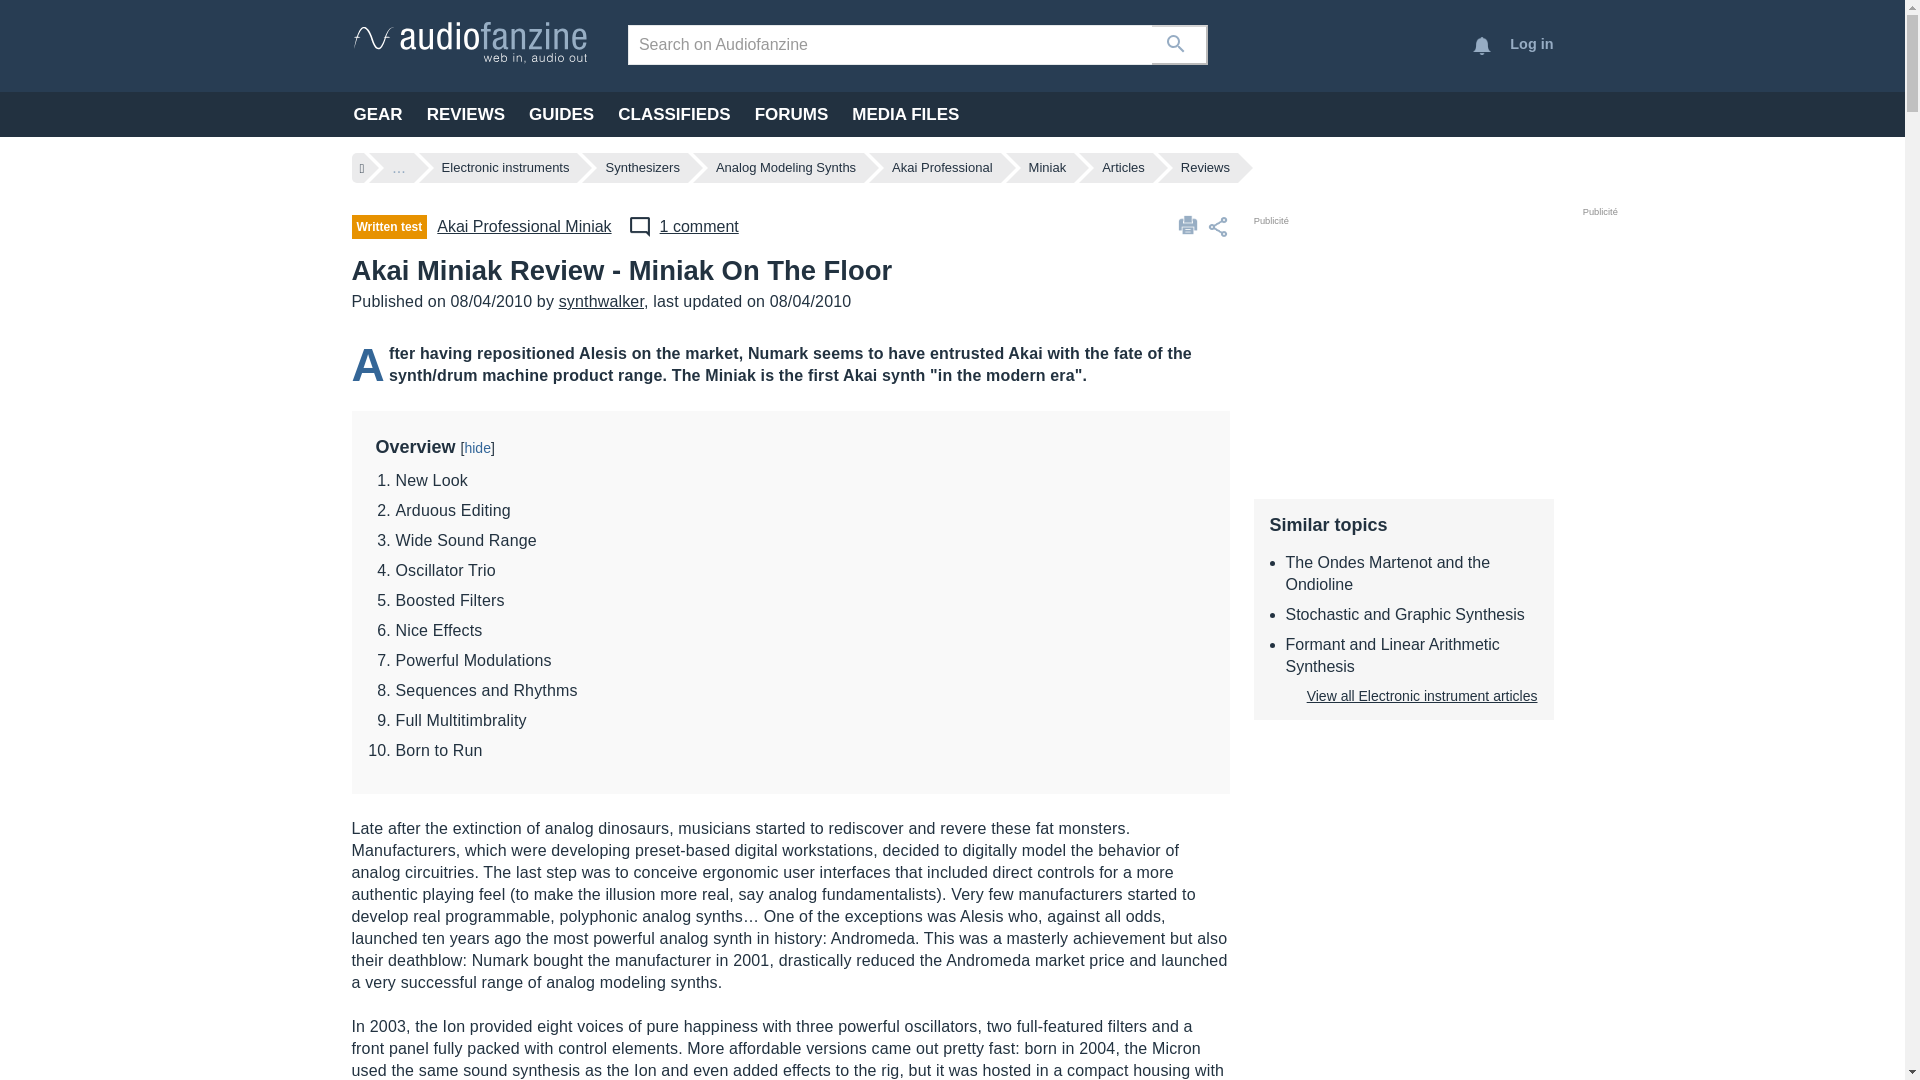  I want to click on Miniak, so click(1048, 168).